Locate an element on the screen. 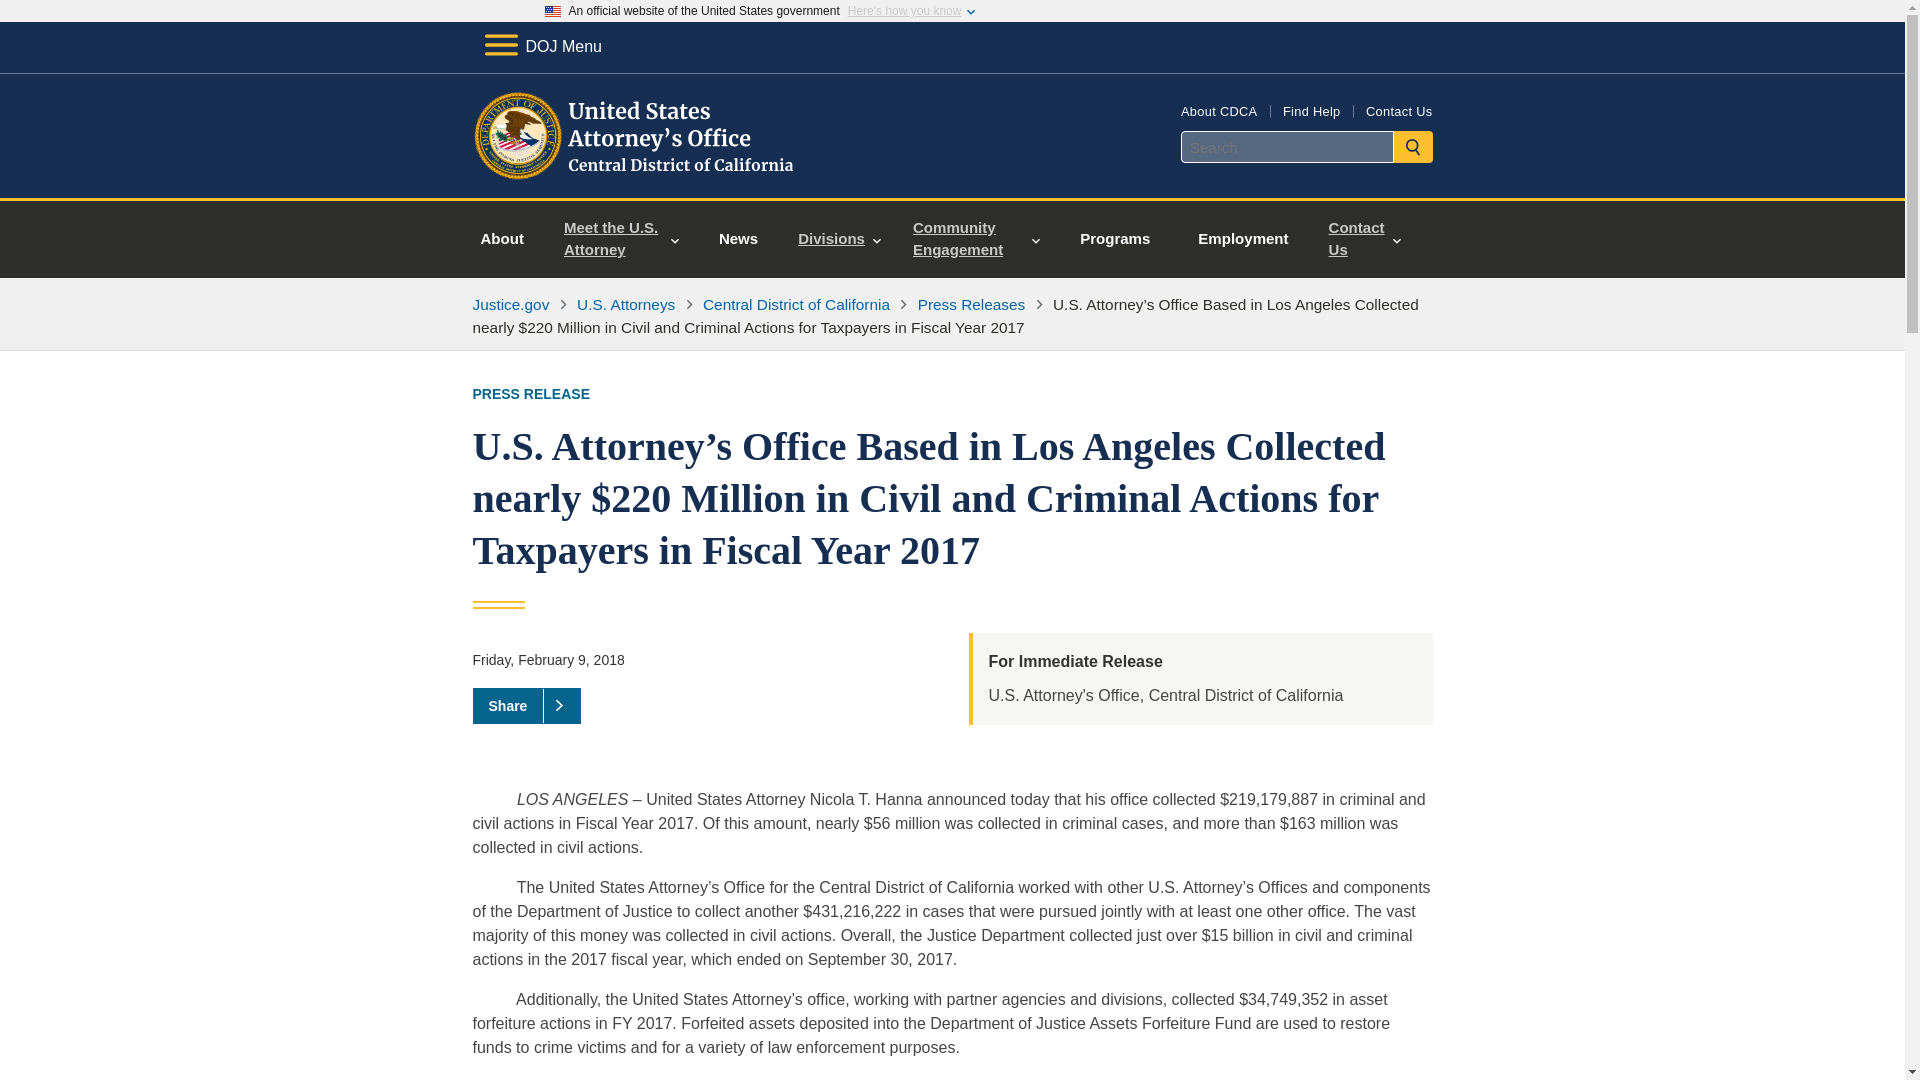  About CDCA is located at coordinates (1218, 110).